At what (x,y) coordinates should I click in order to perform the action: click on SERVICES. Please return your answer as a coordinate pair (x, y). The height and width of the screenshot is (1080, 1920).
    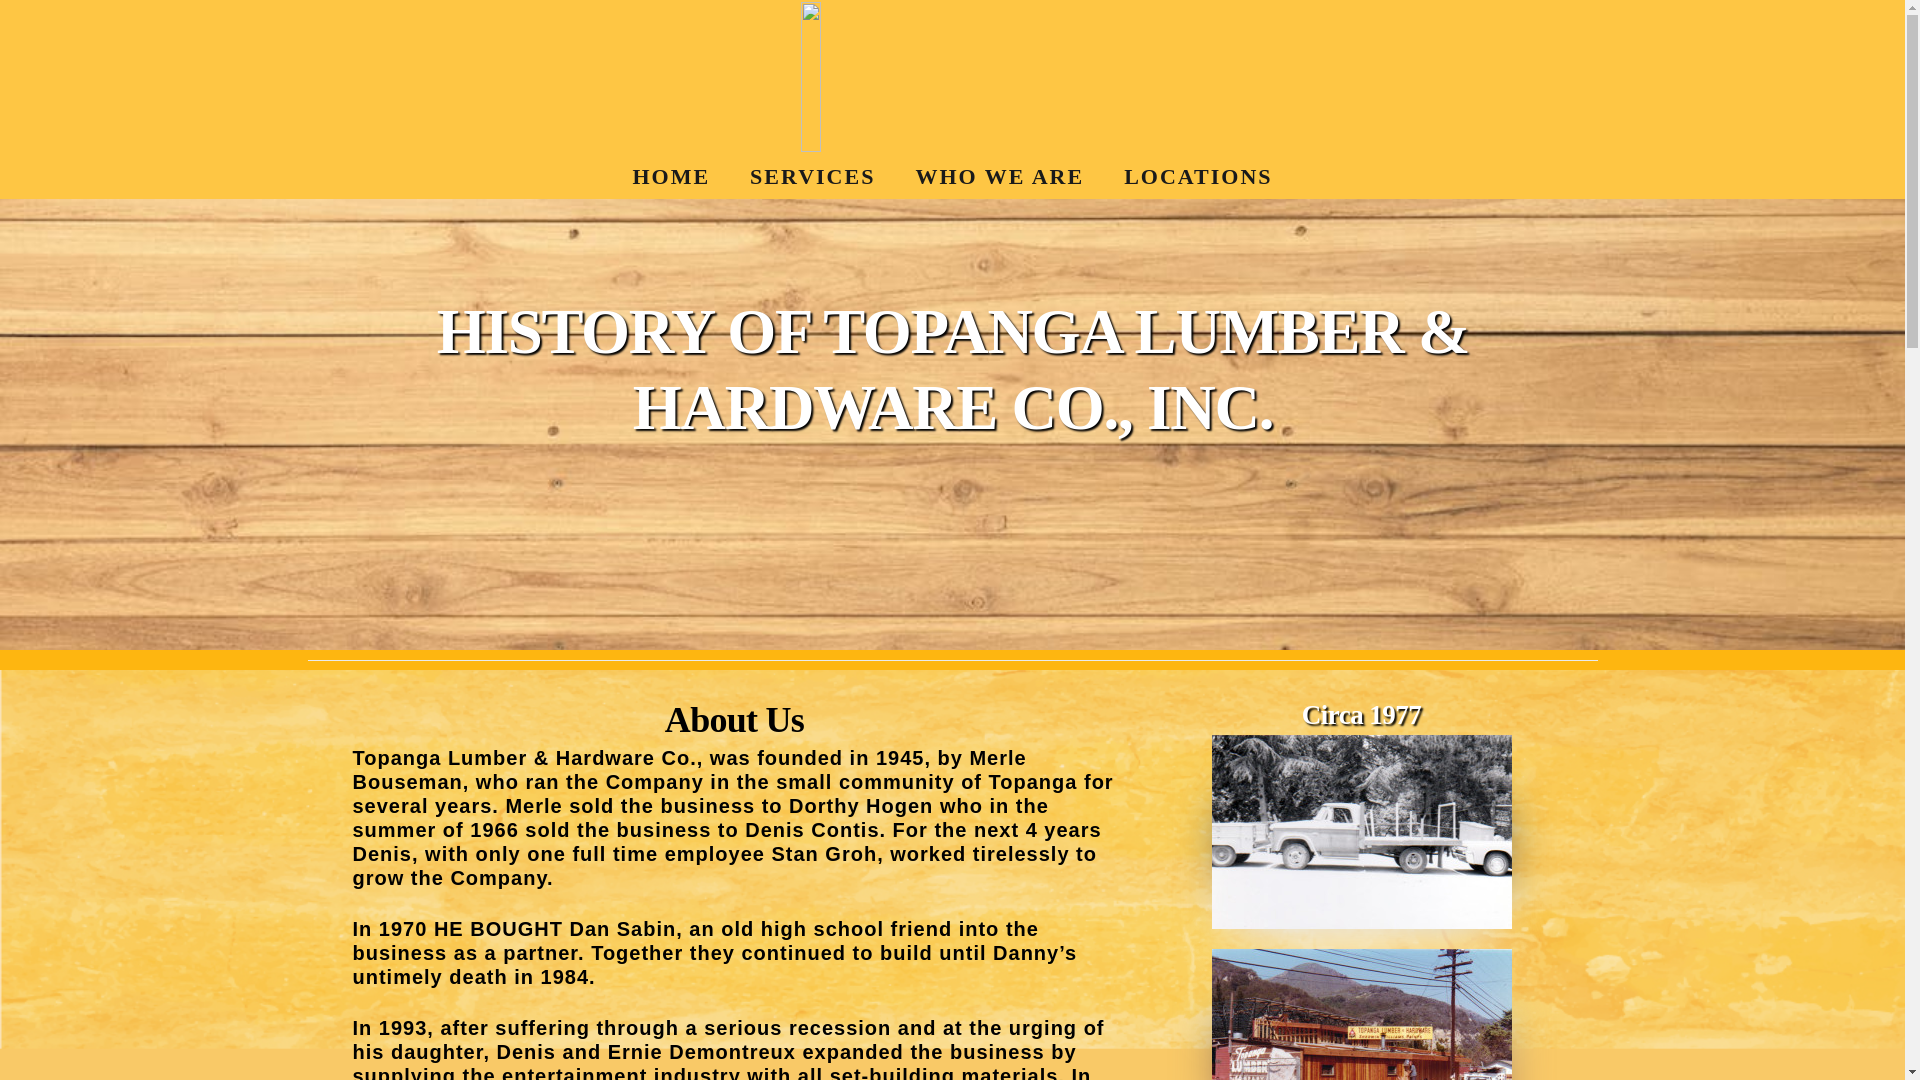
    Looking at the image, I should click on (812, 176).